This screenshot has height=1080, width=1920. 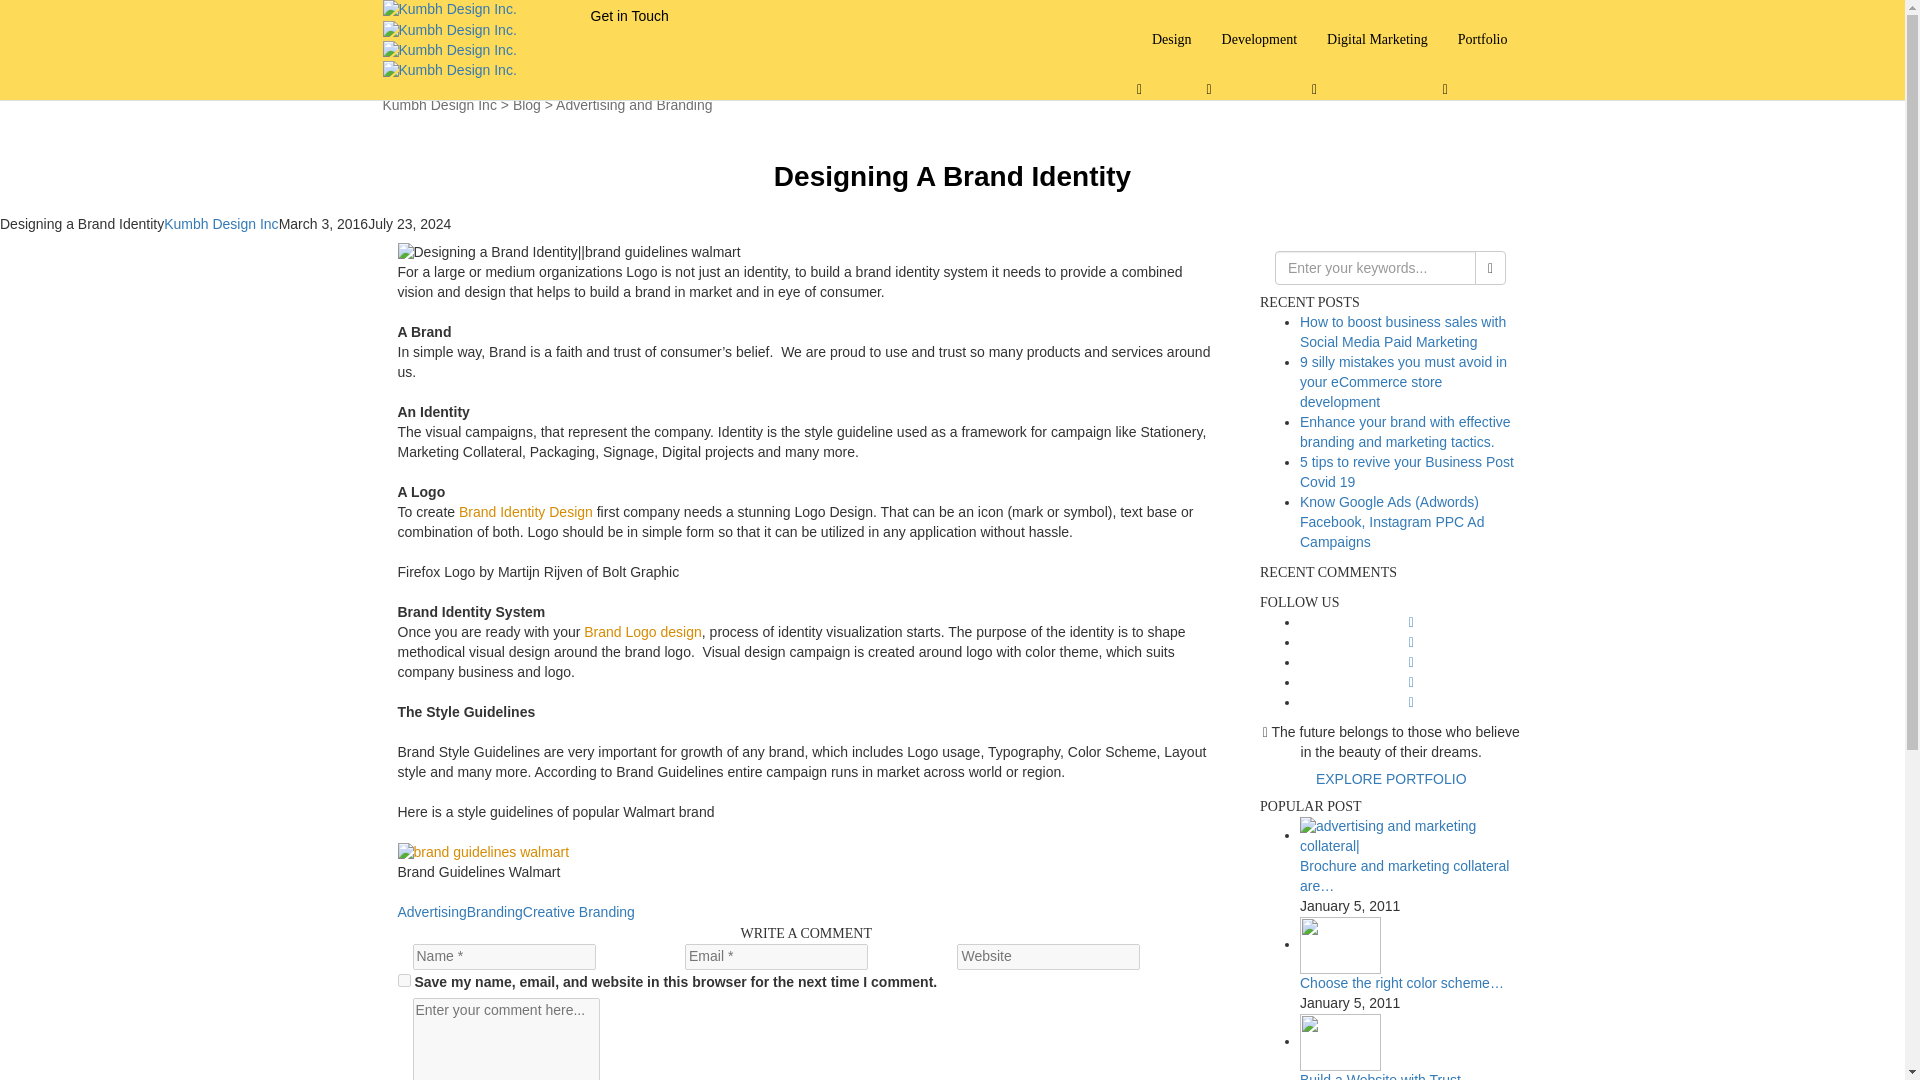 I want to click on Kumbh Design Inc., so click(x=449, y=18).